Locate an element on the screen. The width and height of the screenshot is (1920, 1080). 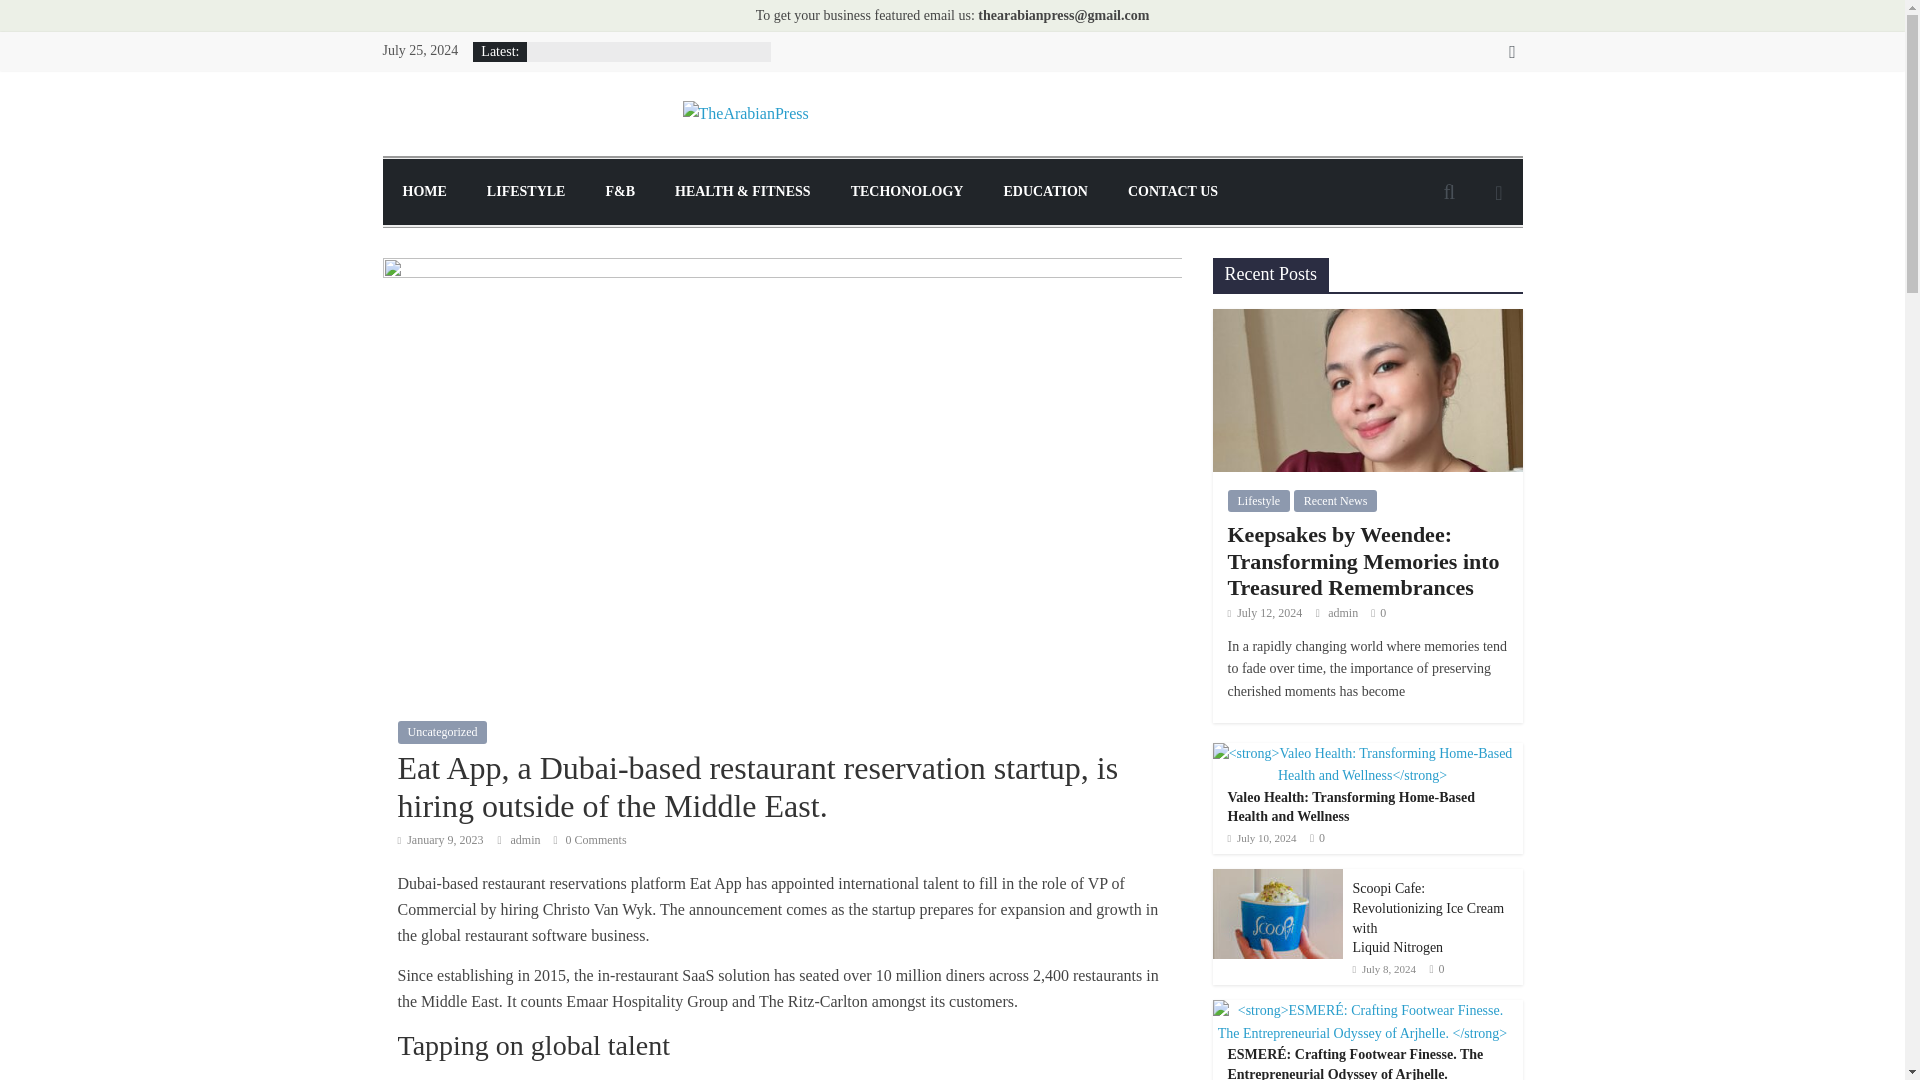
admin is located at coordinates (526, 839).